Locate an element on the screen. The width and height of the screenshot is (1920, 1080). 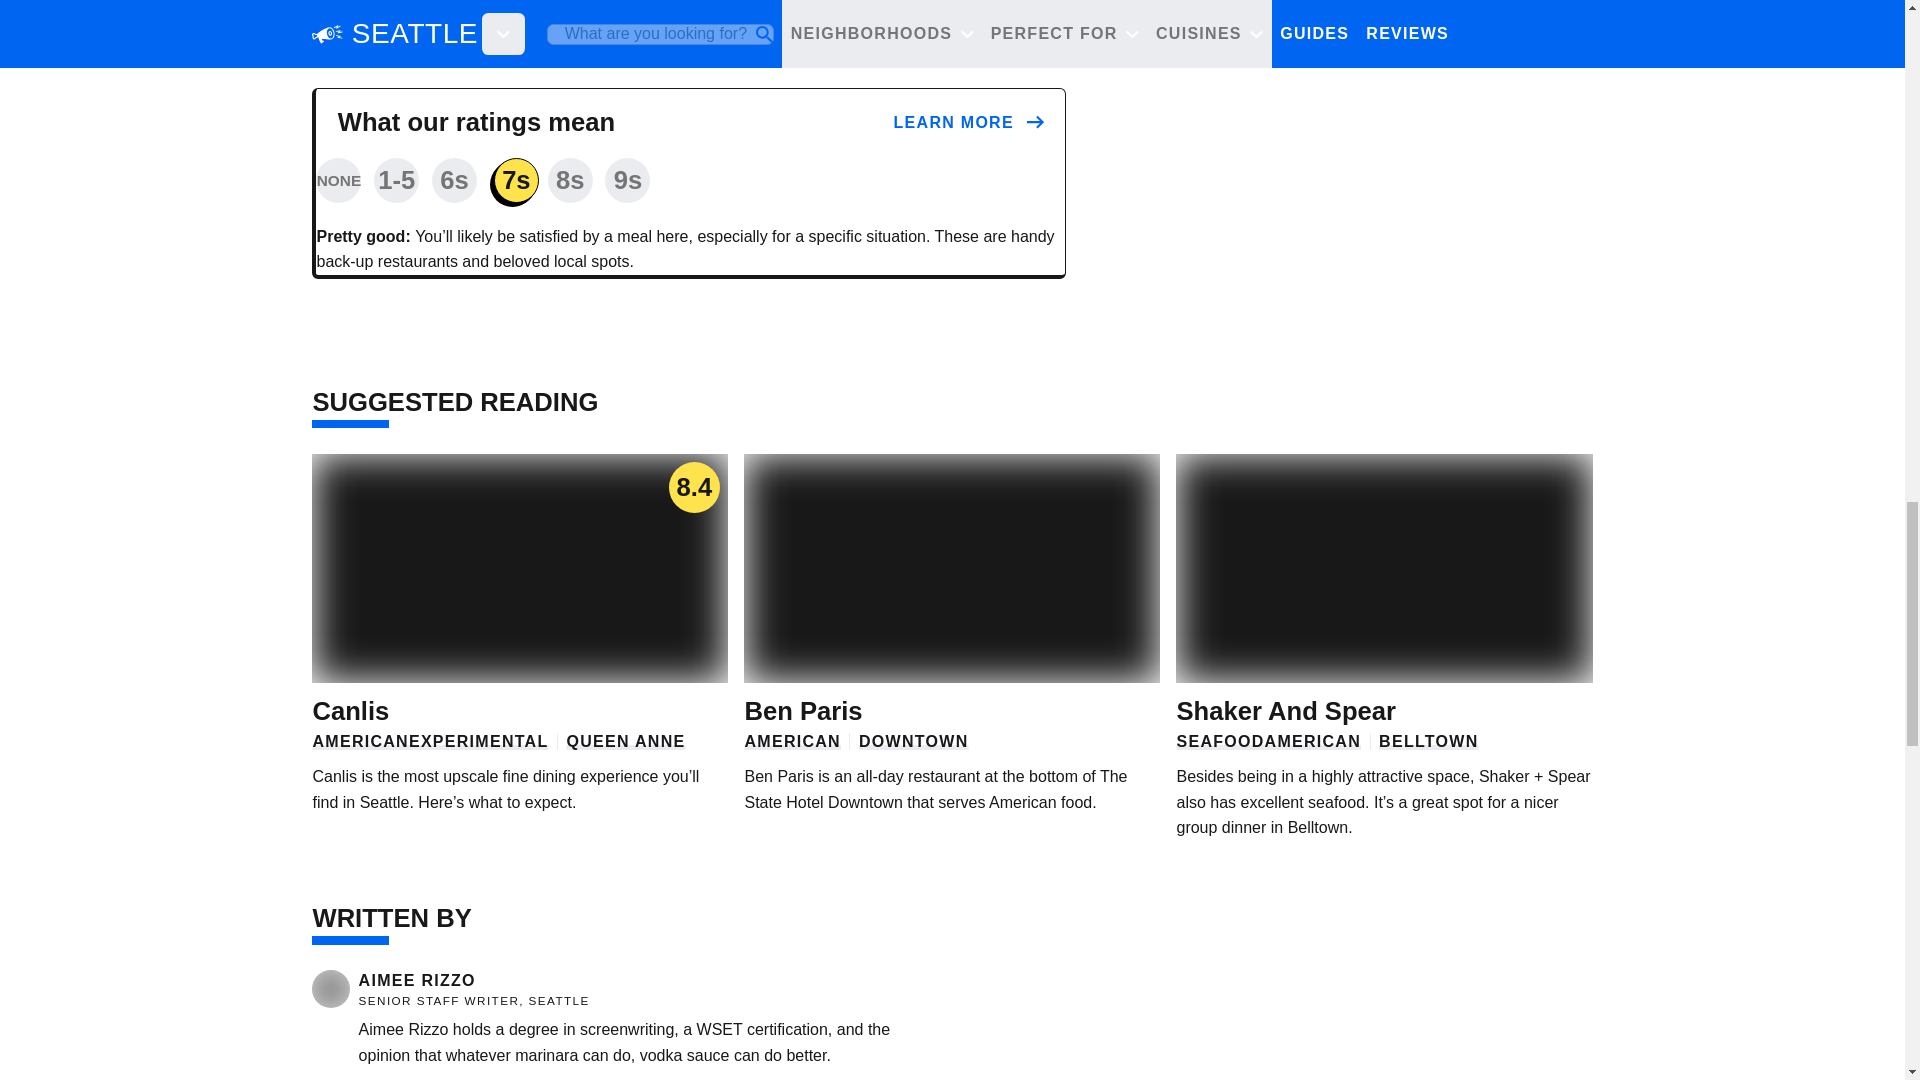
Canlis is located at coordinates (350, 710).